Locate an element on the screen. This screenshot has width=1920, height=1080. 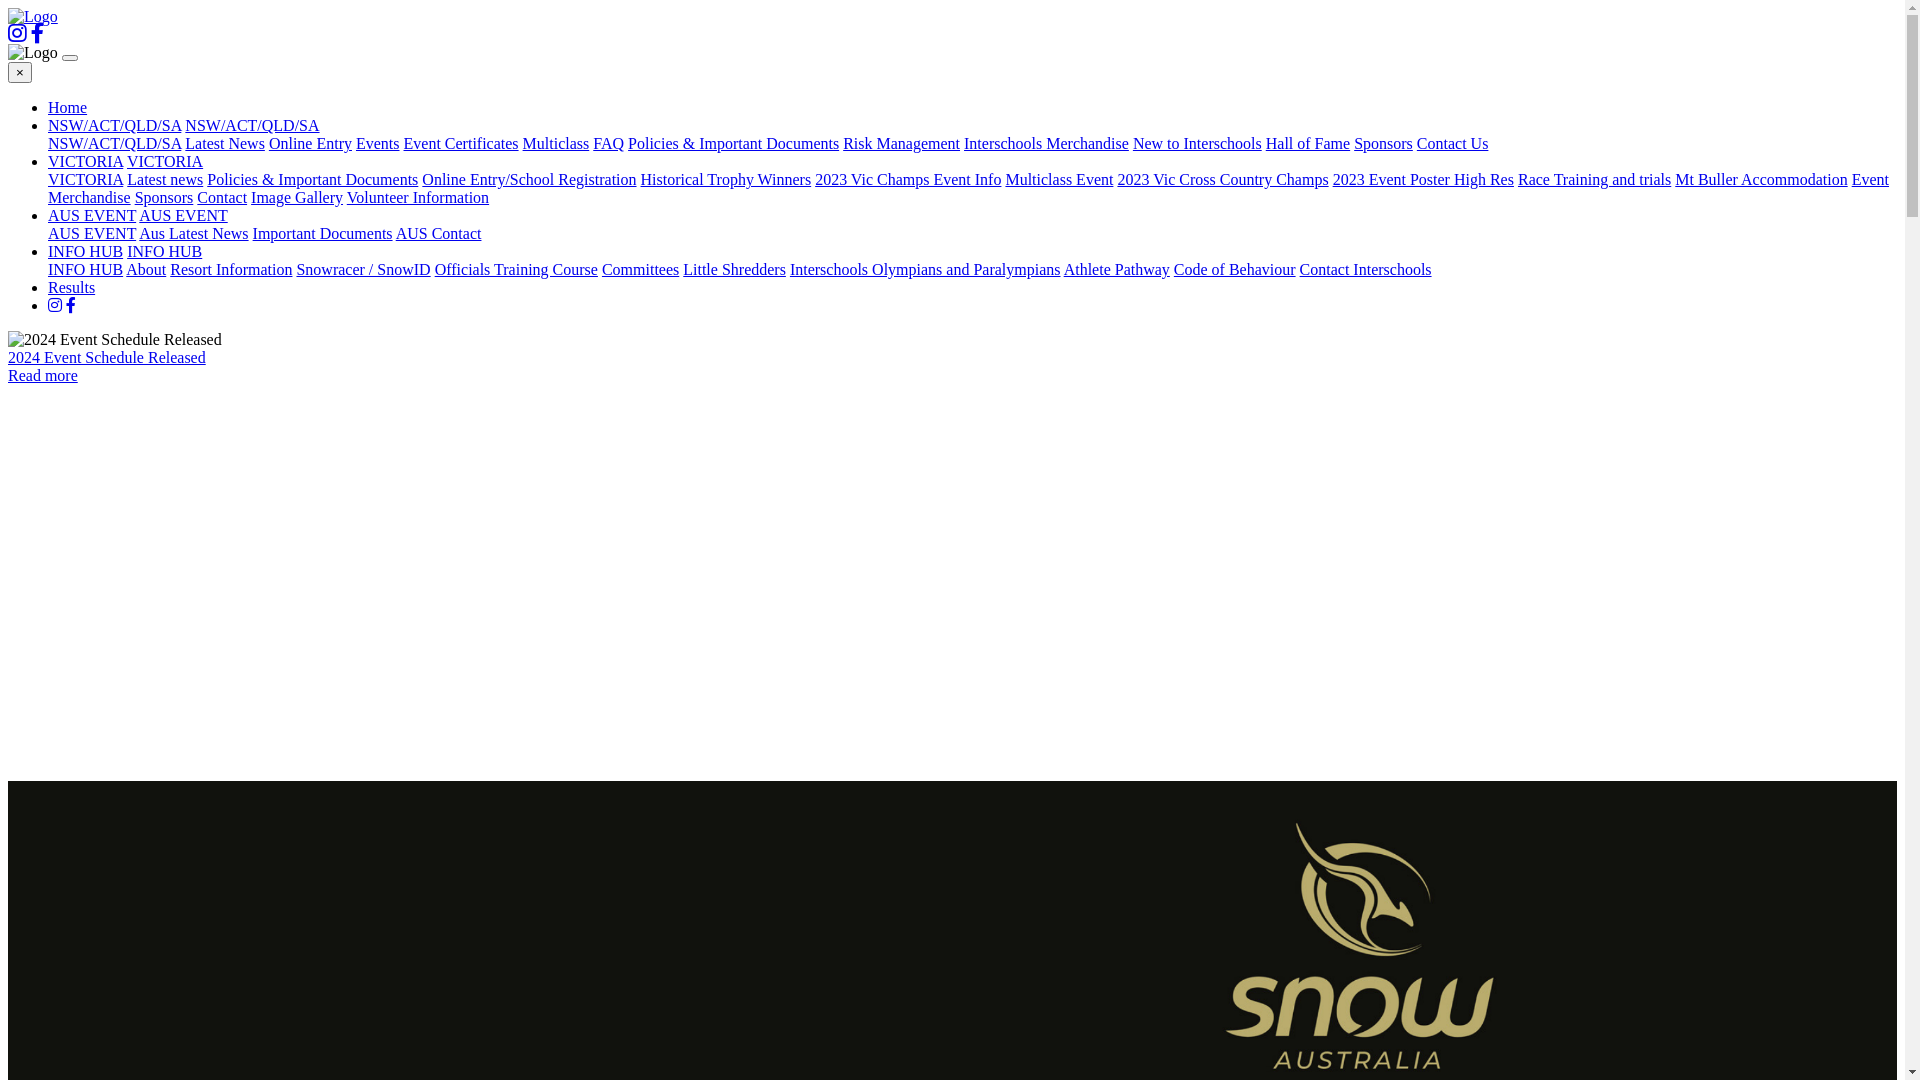
INFO HUB is located at coordinates (85, 270).